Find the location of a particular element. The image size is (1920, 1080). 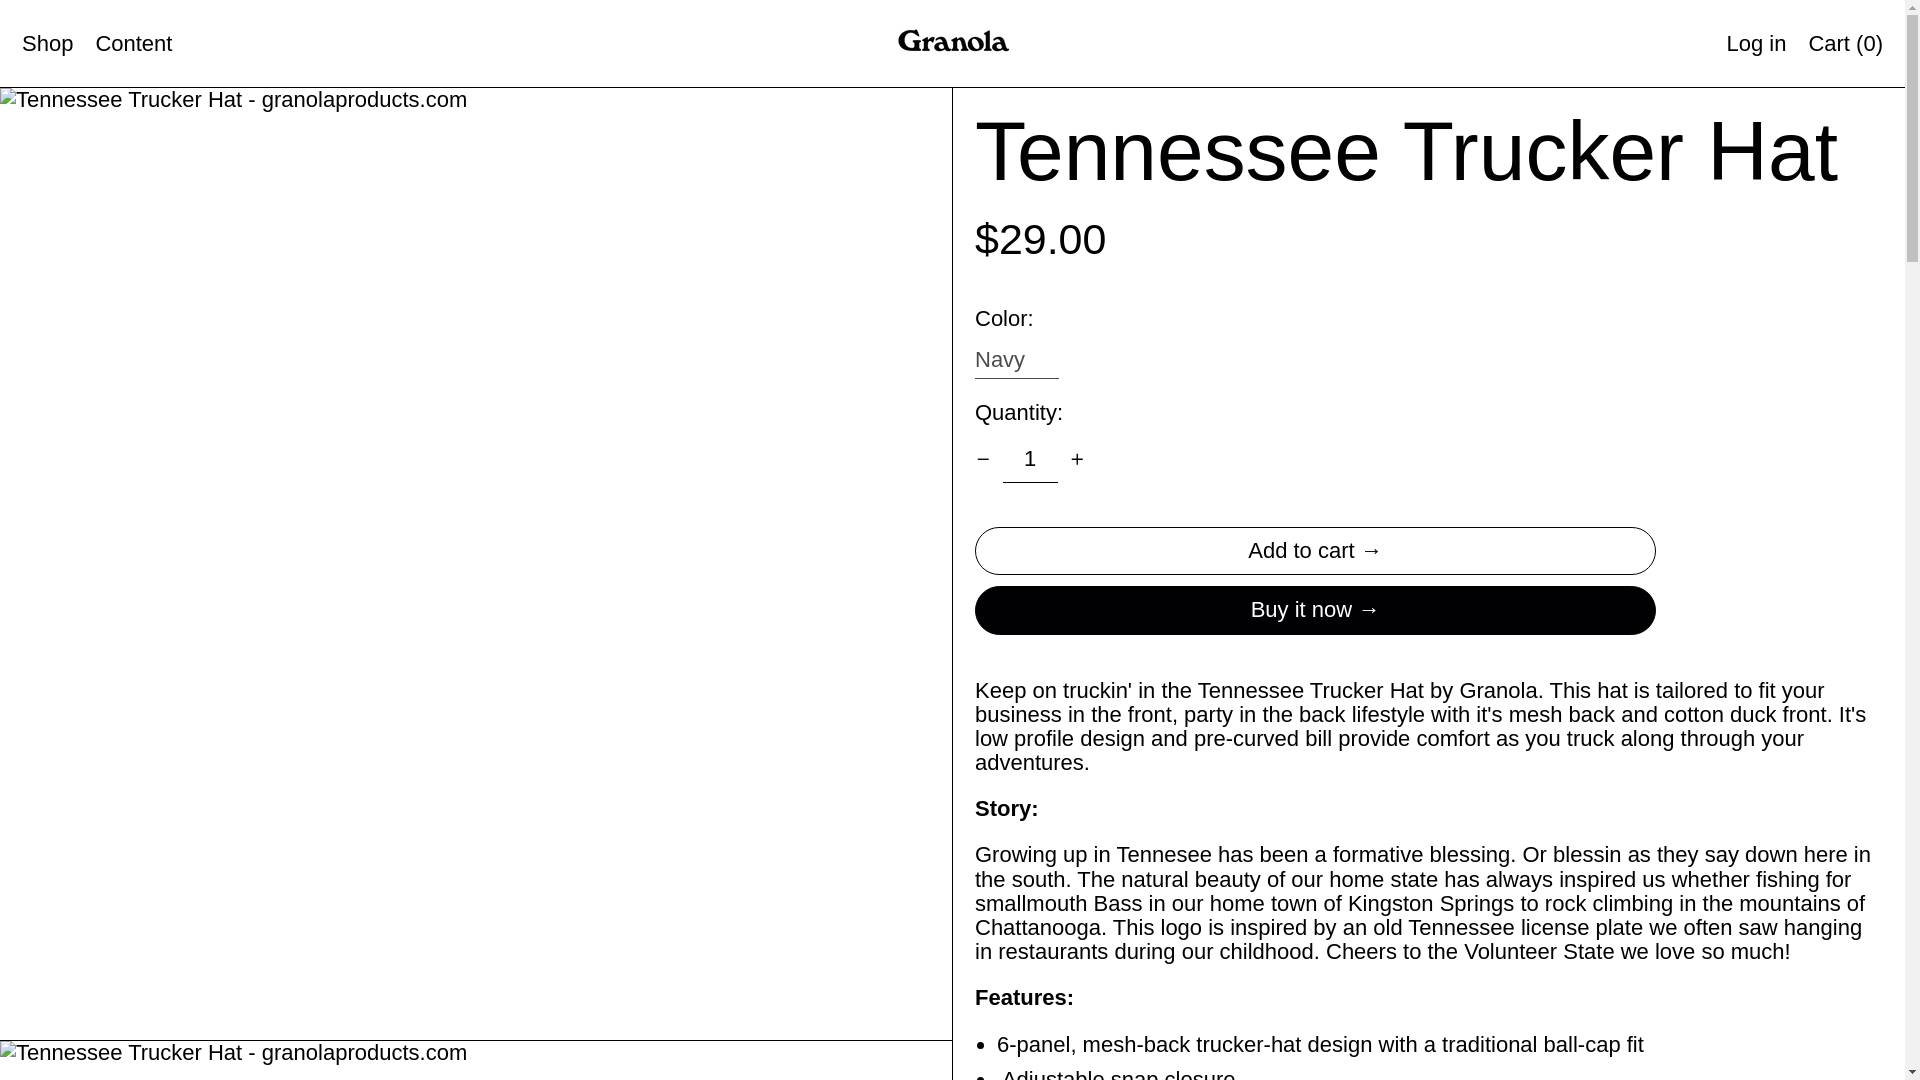

Log in is located at coordinates (1756, 42).